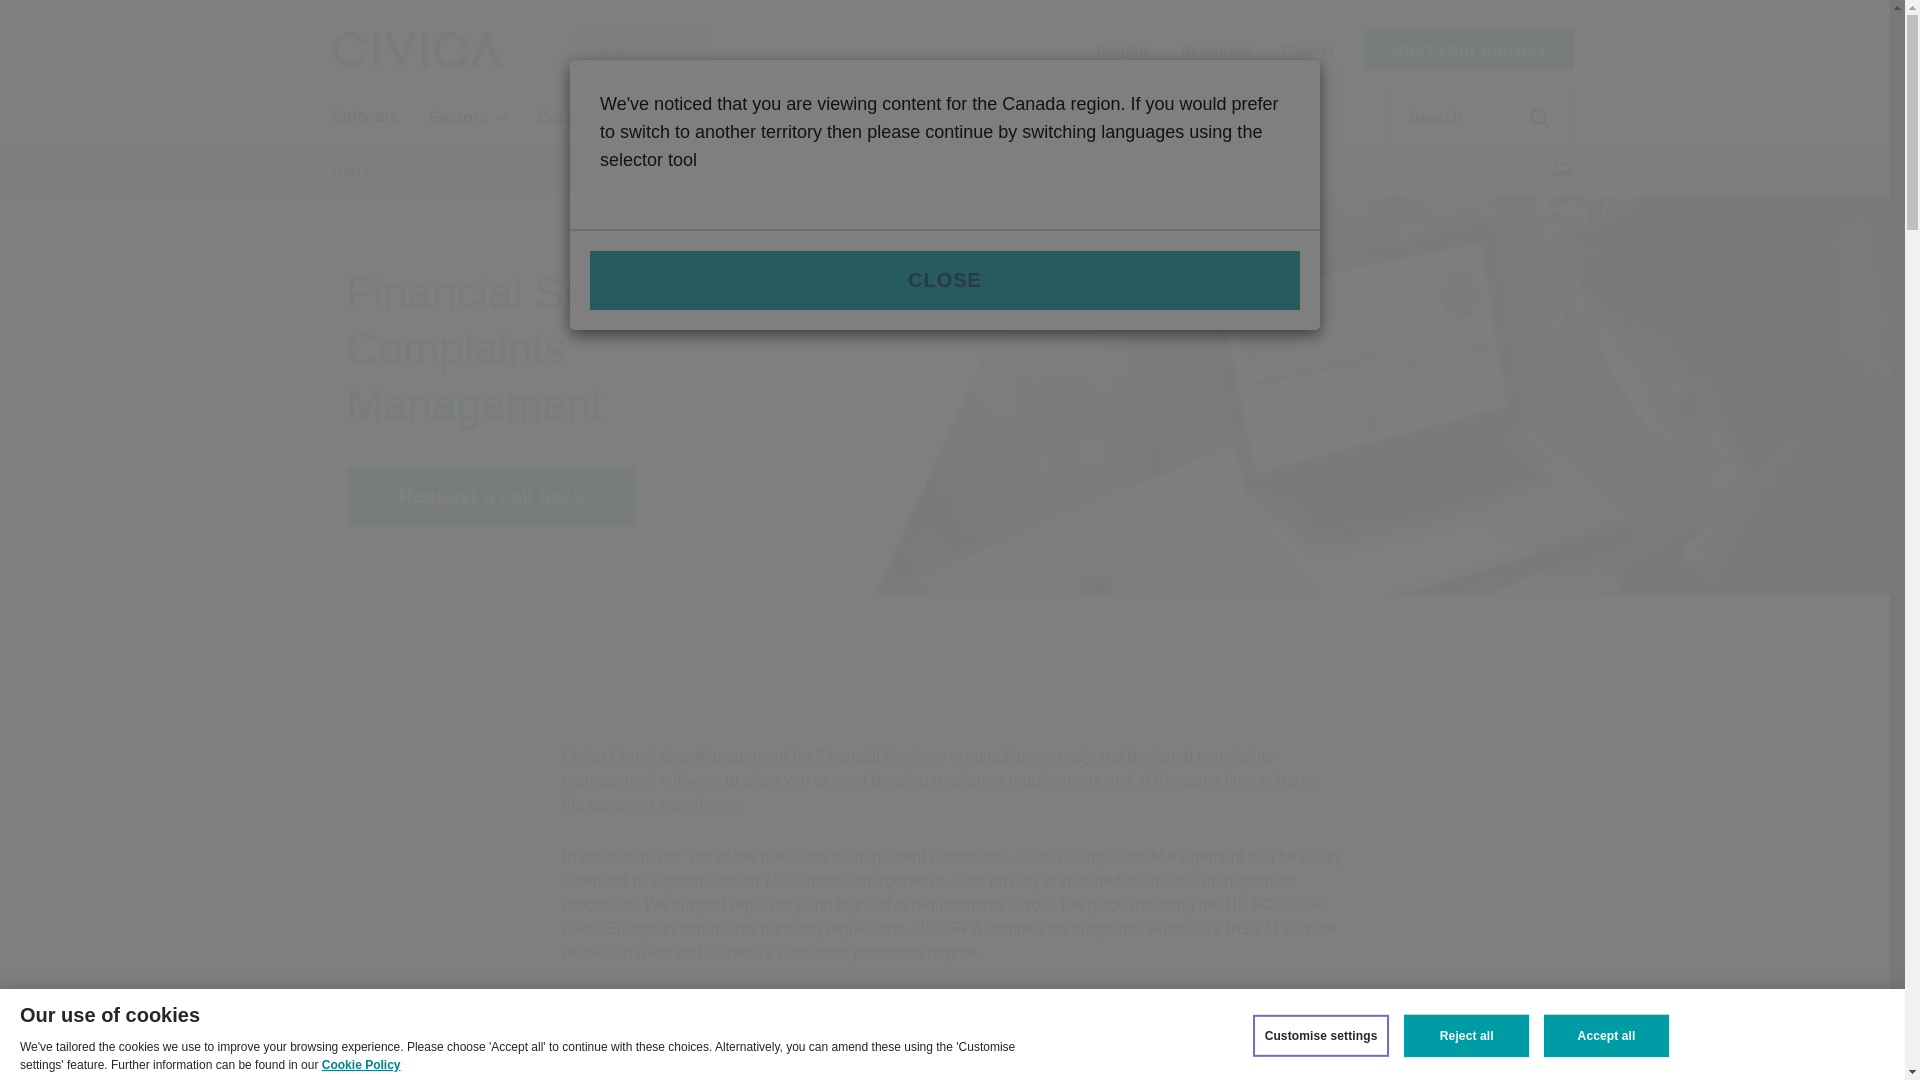 Image resolution: width=1920 pixels, height=1080 pixels. What do you see at coordinates (1468, 50) in the screenshot?
I see `Start your journey` at bounding box center [1468, 50].